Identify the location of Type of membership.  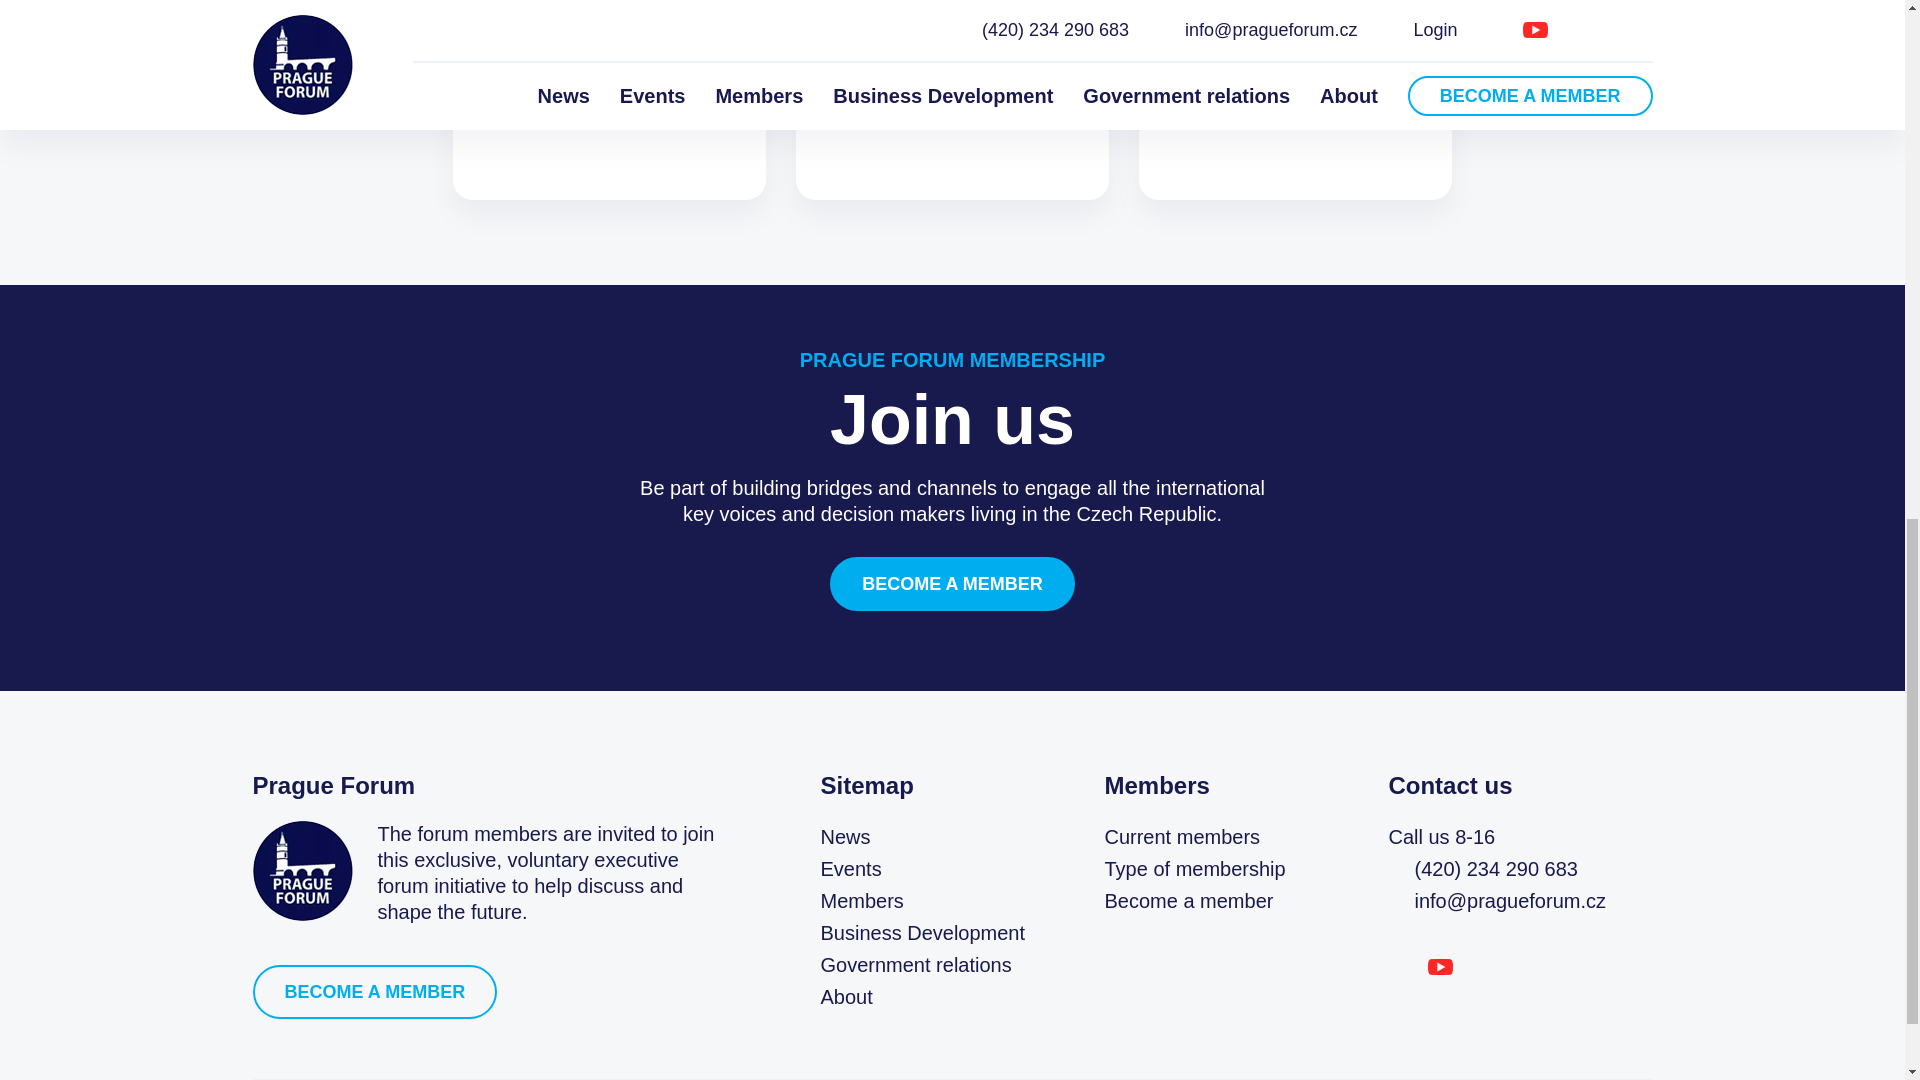
(1194, 868).